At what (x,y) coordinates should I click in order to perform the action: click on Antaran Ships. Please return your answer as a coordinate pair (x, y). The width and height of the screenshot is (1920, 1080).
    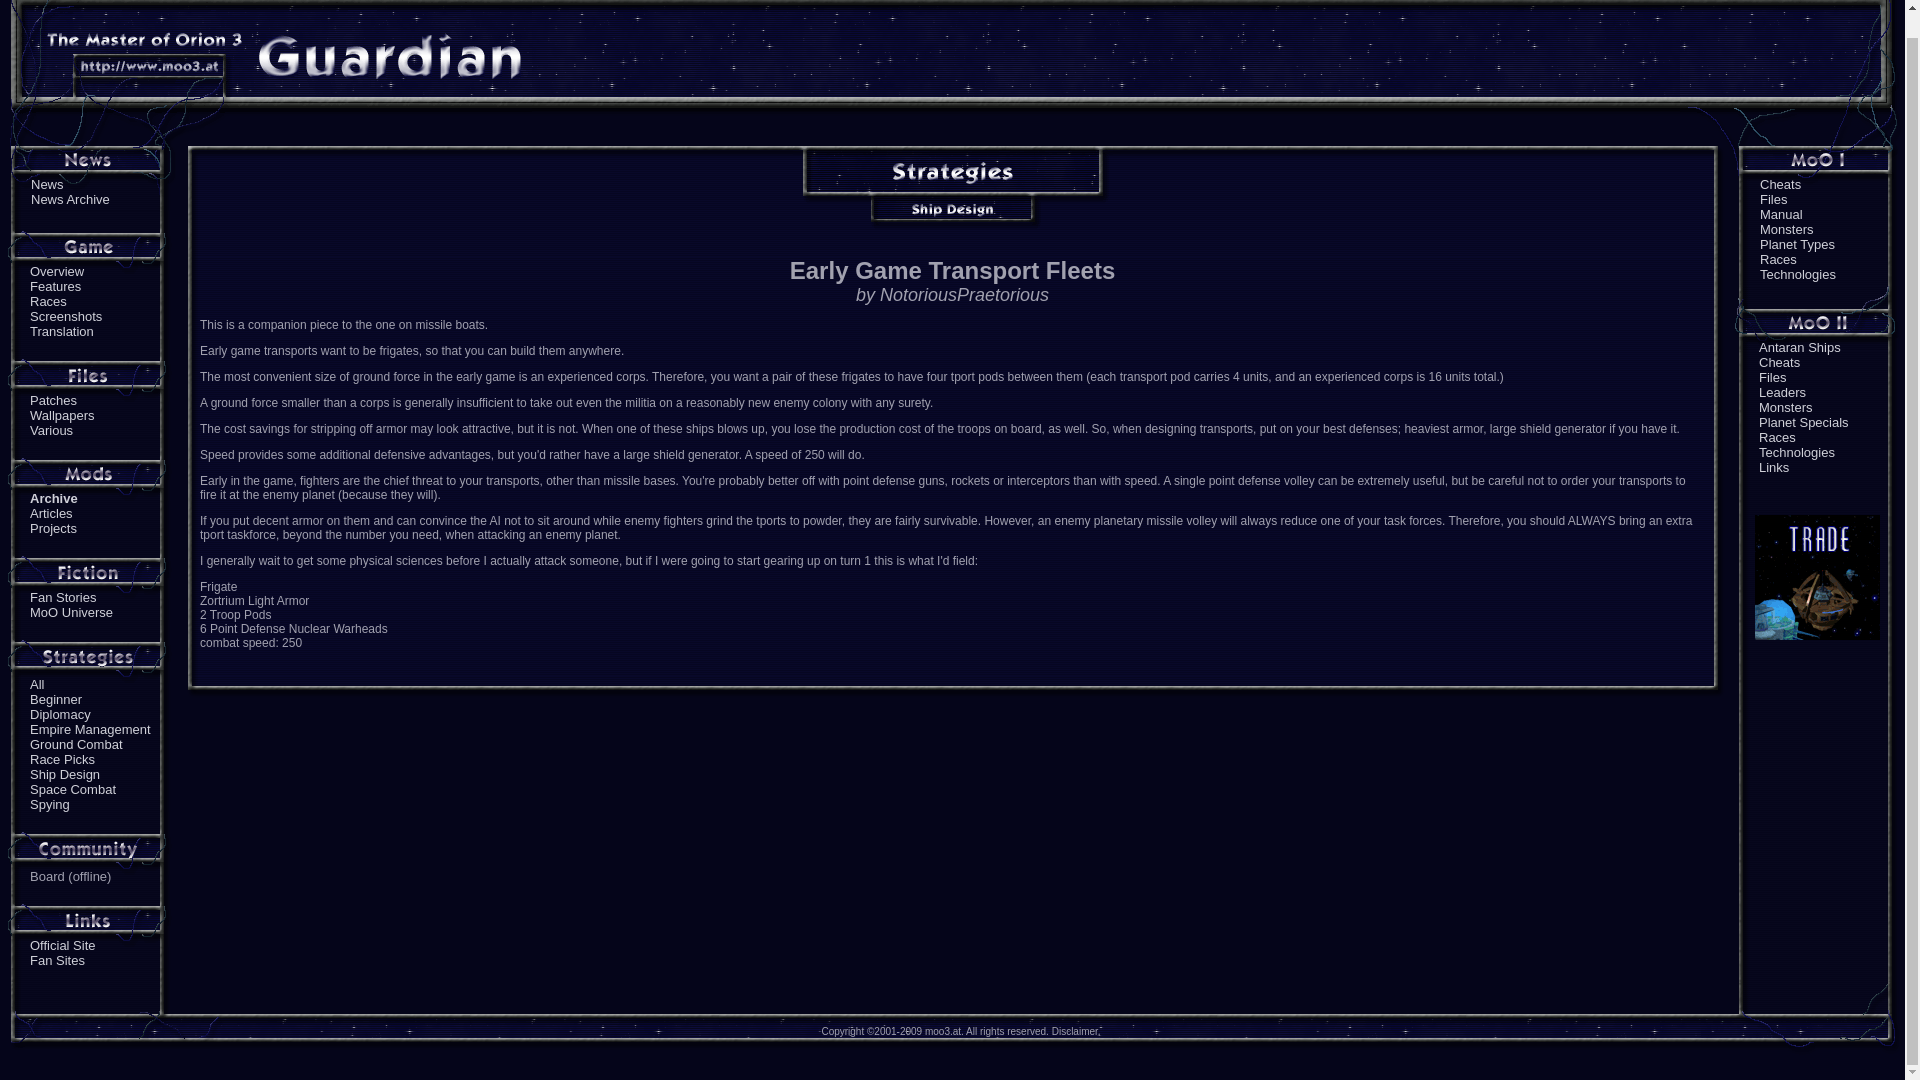
    Looking at the image, I should click on (1800, 348).